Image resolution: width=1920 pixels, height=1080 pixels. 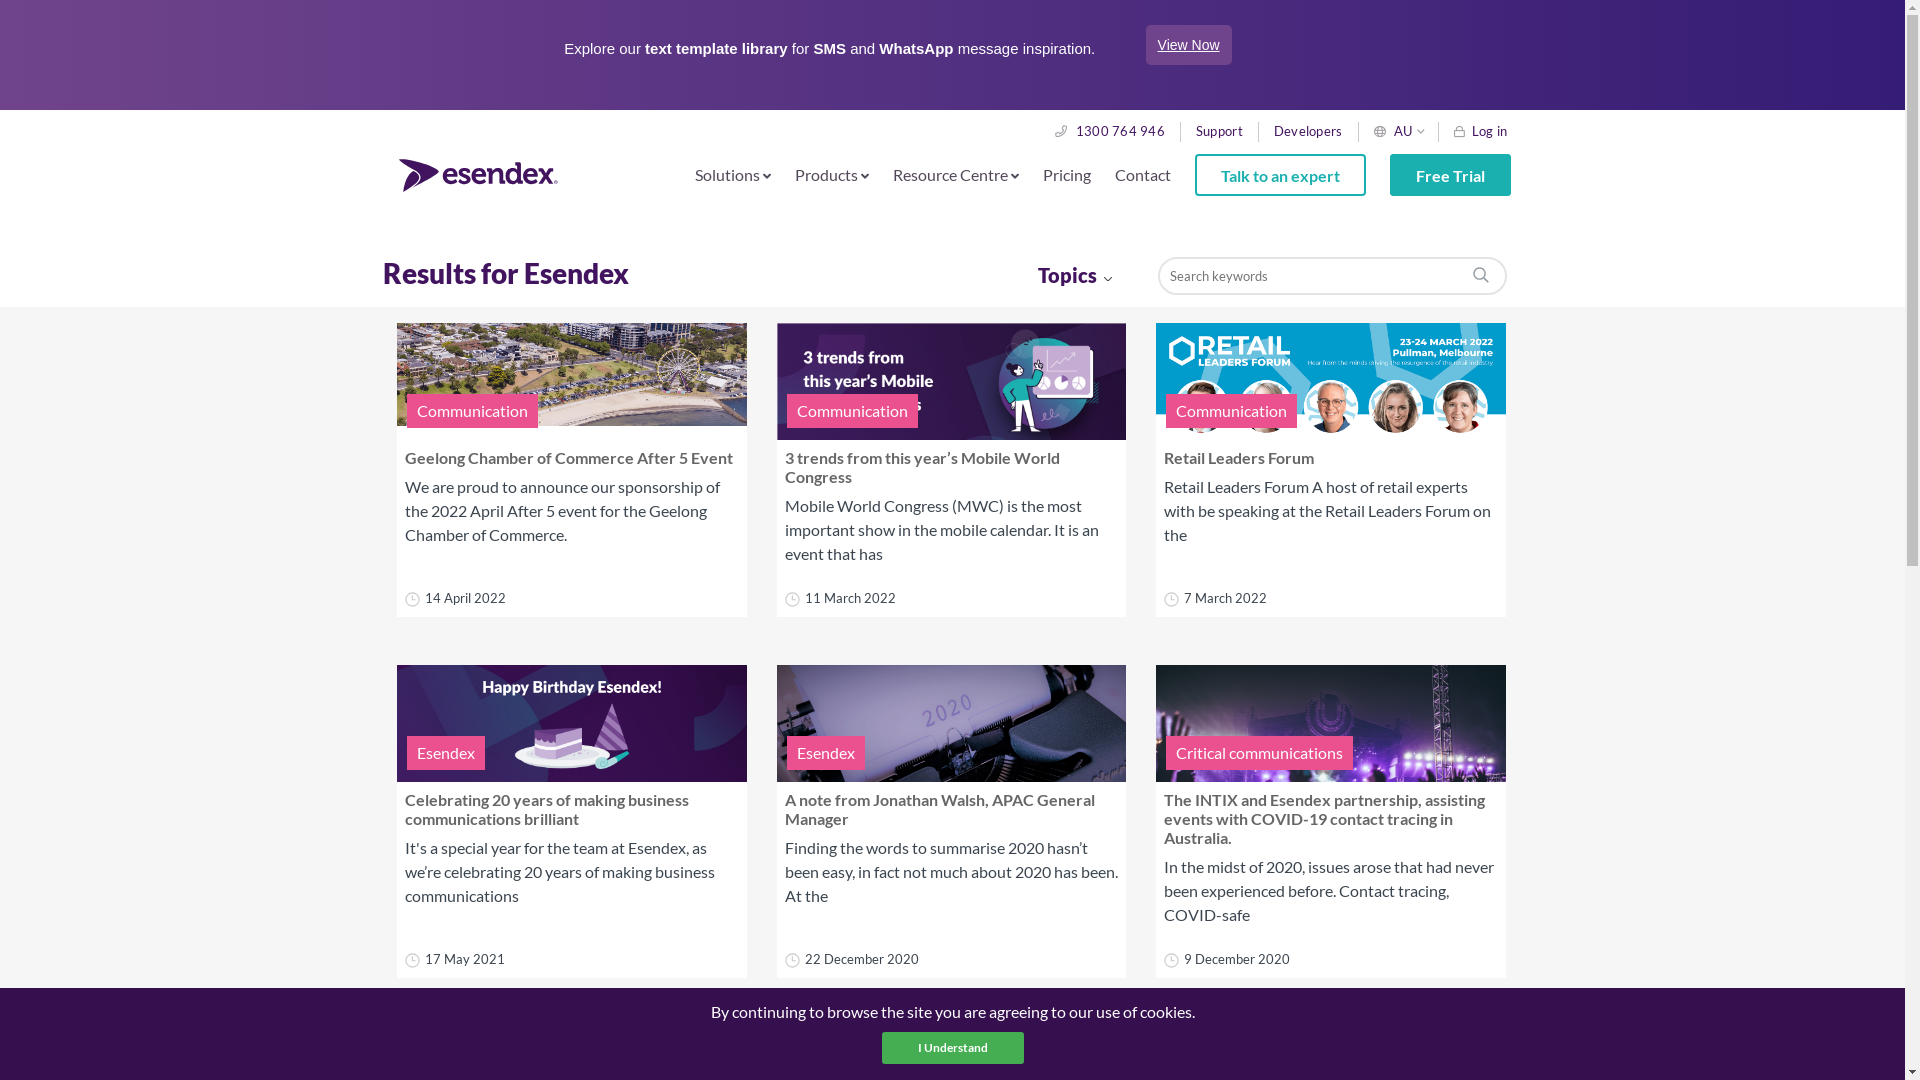 I want to click on Communication, so click(x=1232, y=411).